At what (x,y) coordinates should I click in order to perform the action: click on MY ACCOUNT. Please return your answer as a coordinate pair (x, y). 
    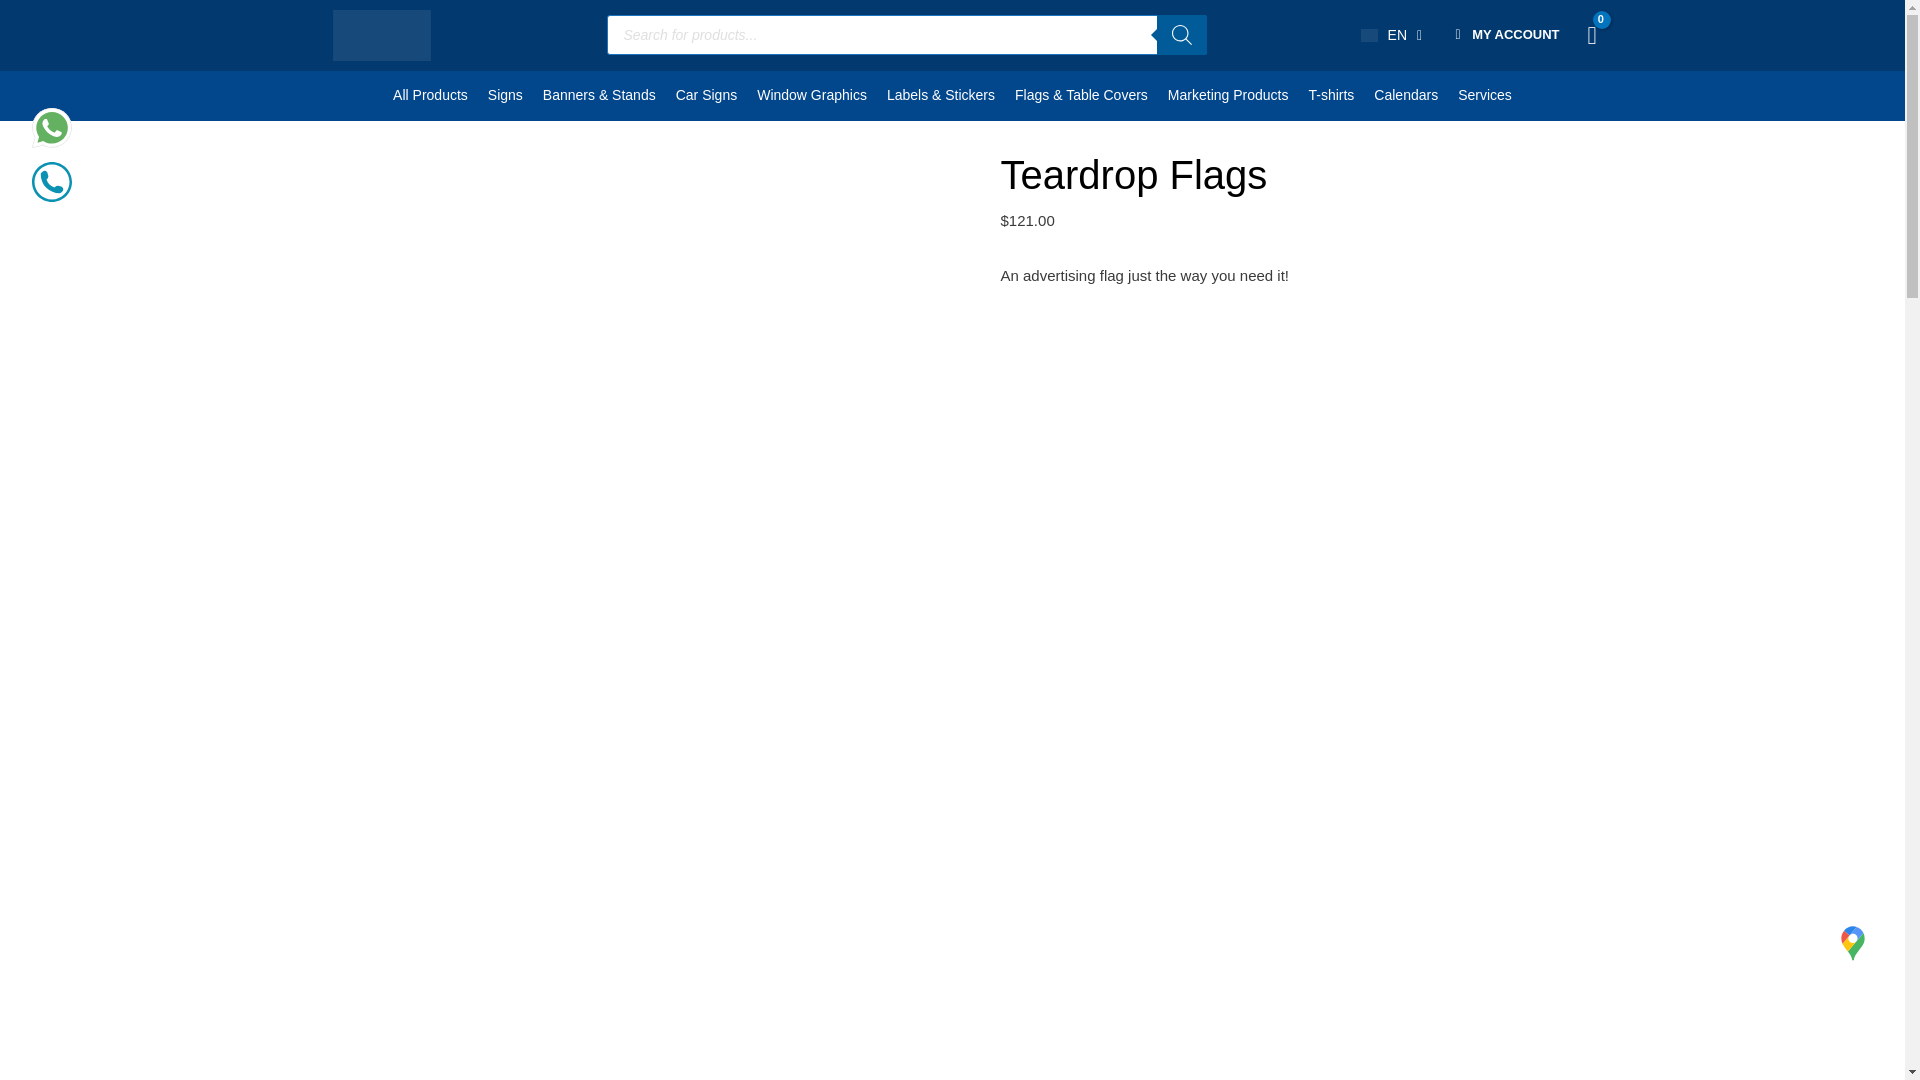
    Looking at the image, I should click on (1516, 34).